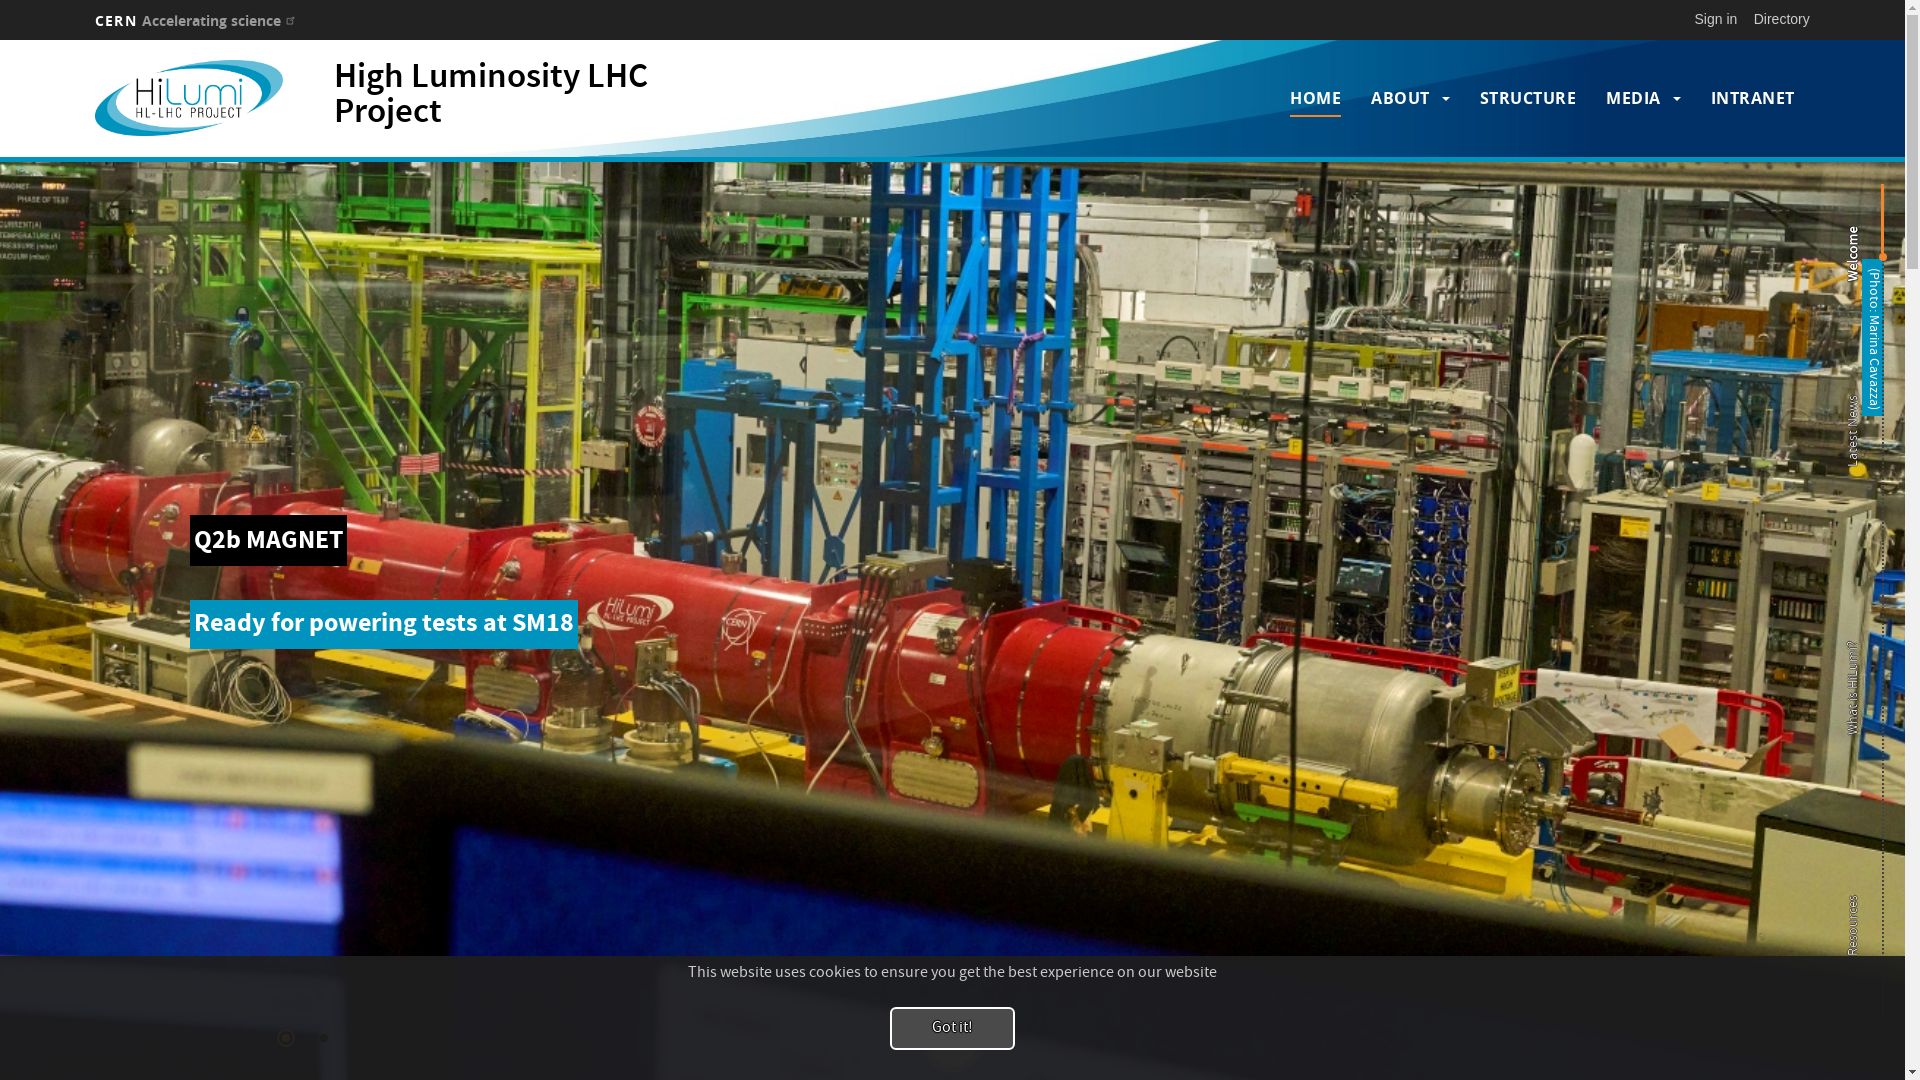 This screenshot has width=1920, height=1080. What do you see at coordinates (198, 20) in the screenshot?
I see `CERN Accelerating science (link is external)` at bounding box center [198, 20].